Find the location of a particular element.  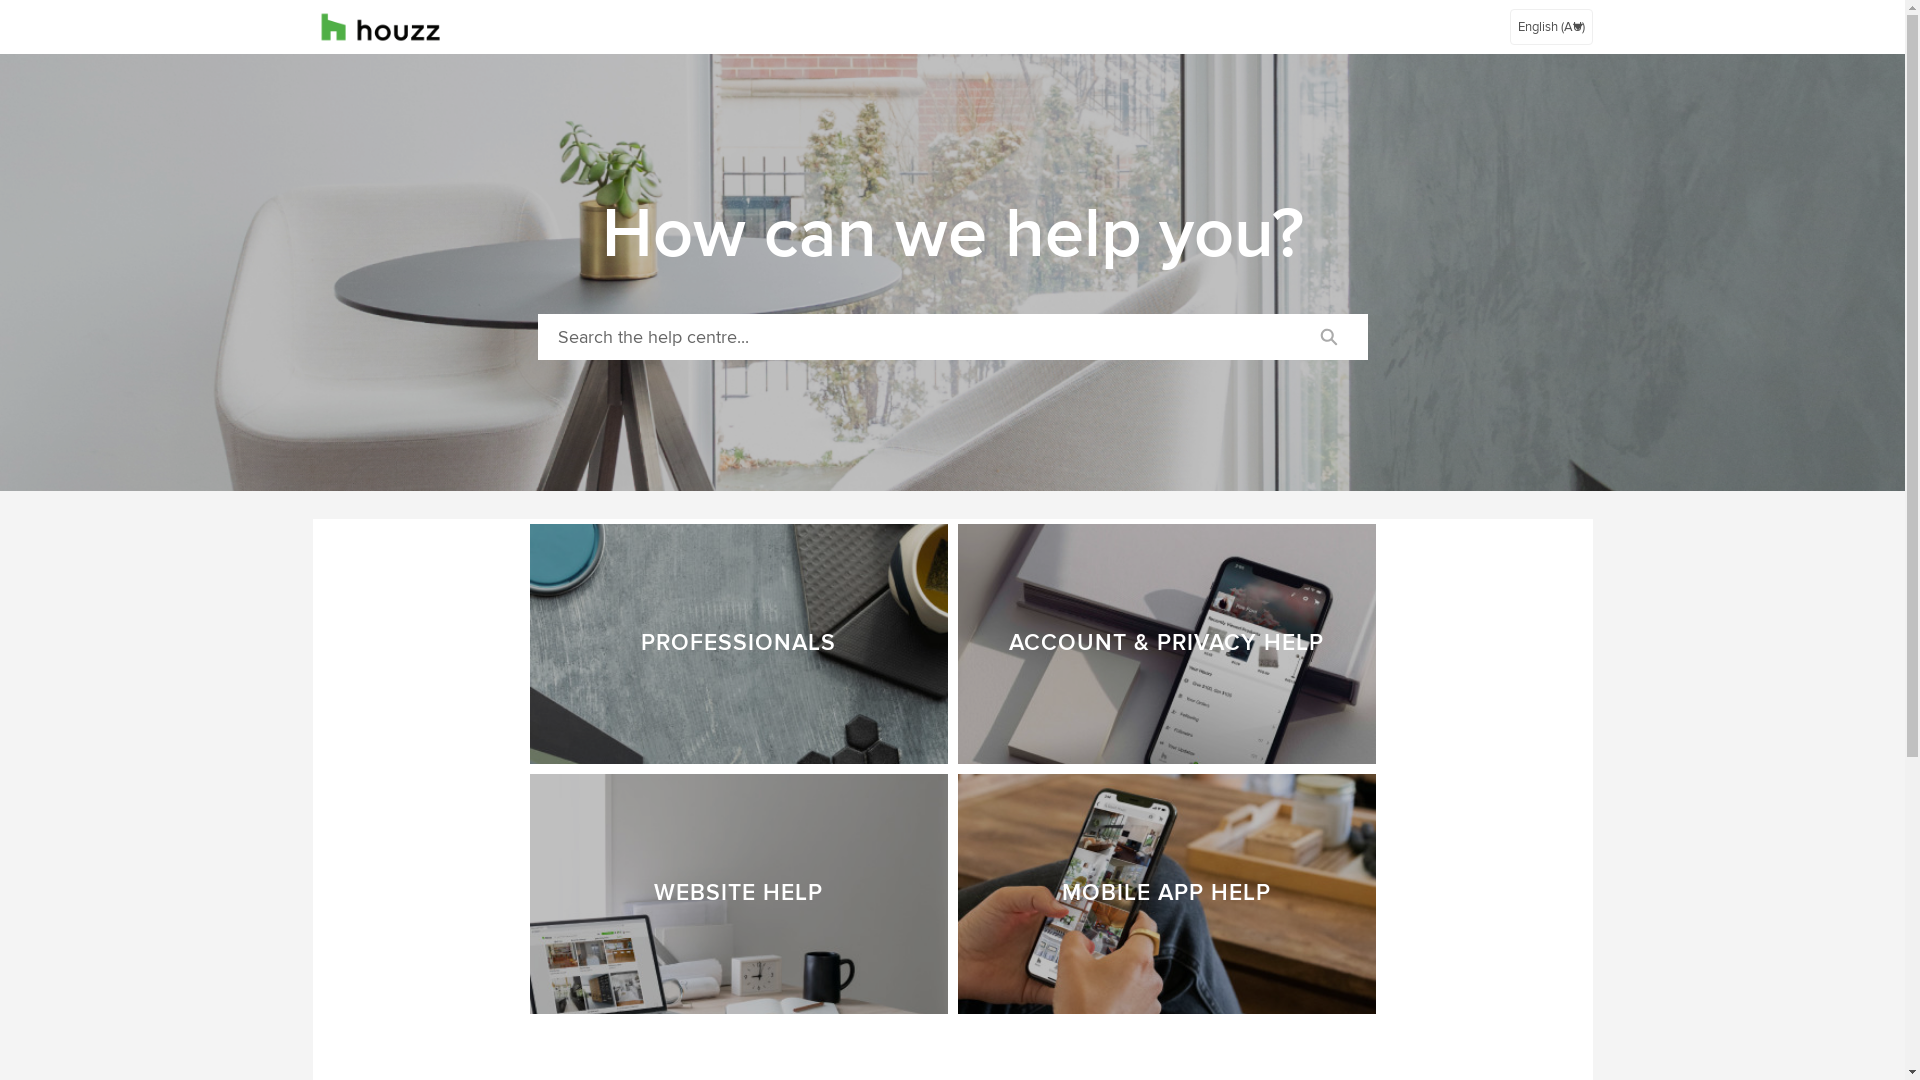

Search is located at coordinates (1328, 337).